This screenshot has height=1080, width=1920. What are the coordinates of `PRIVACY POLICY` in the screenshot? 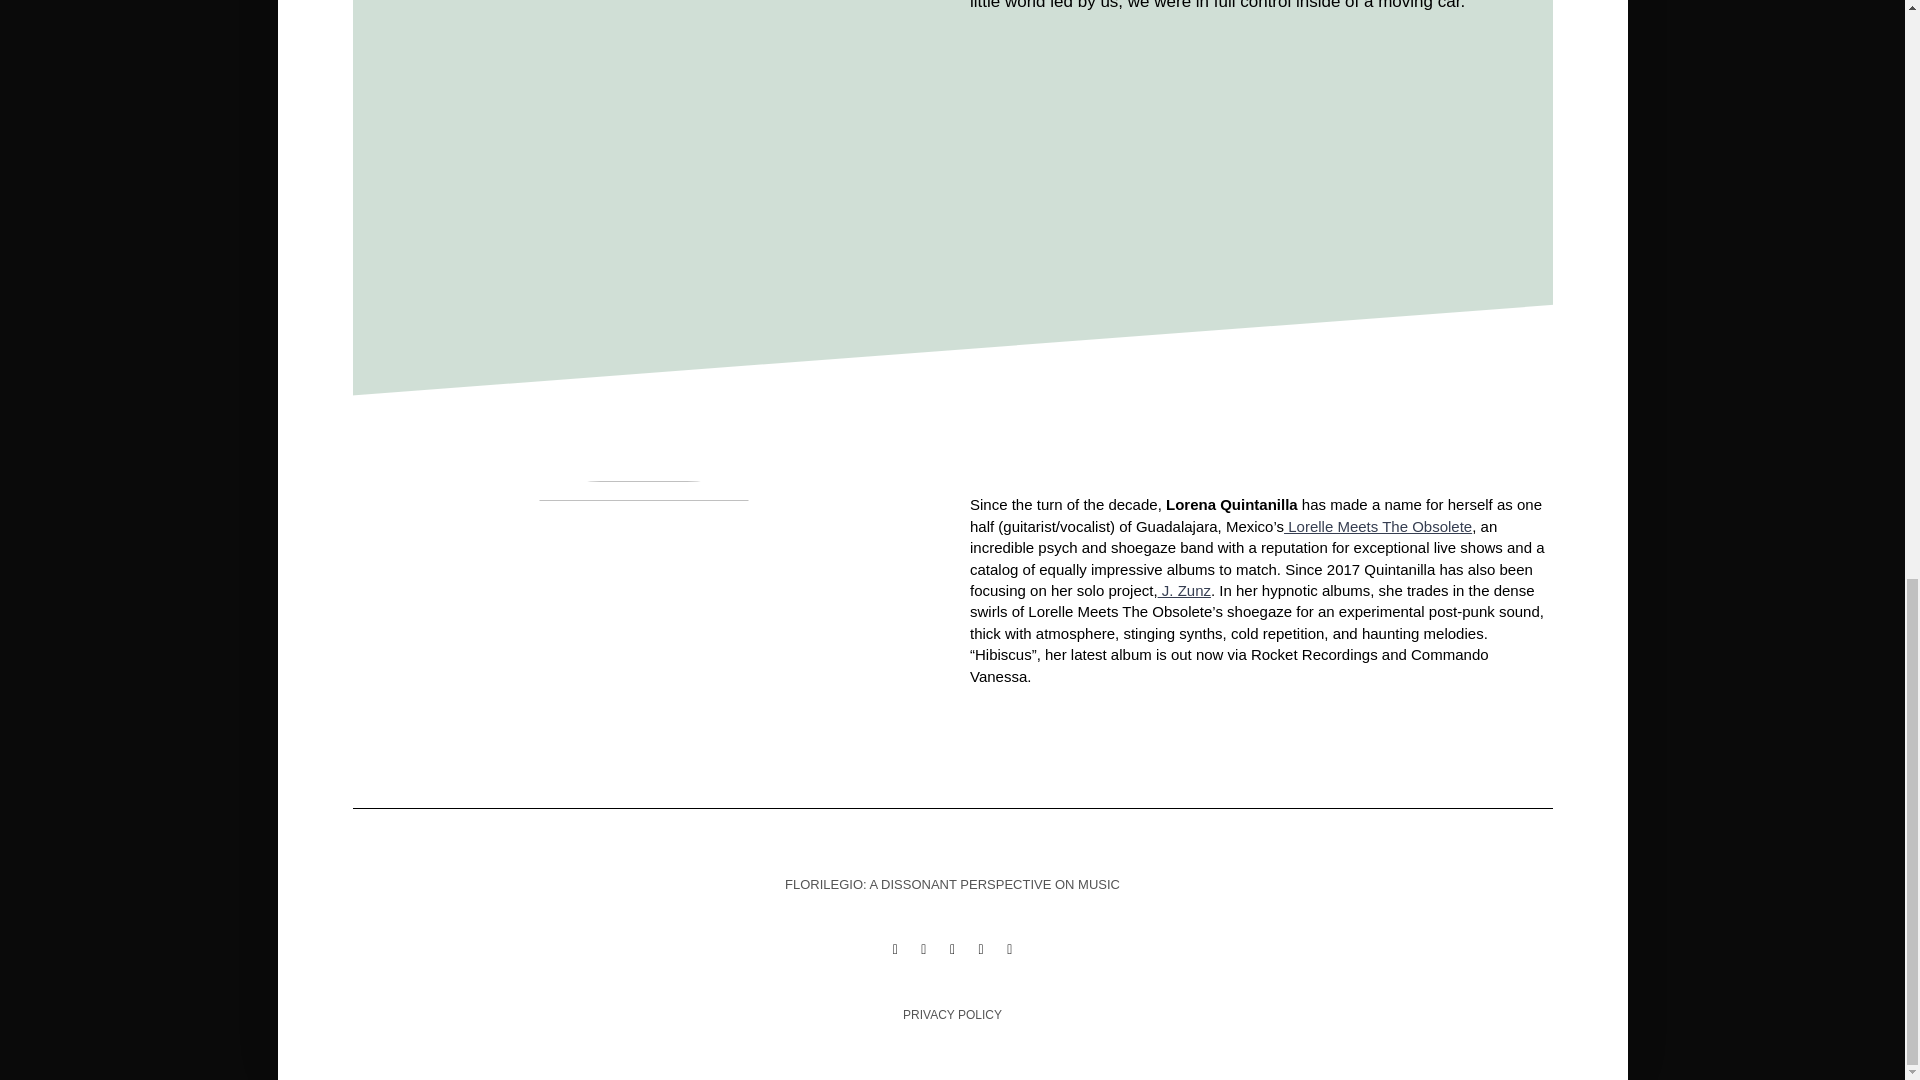 It's located at (952, 1014).